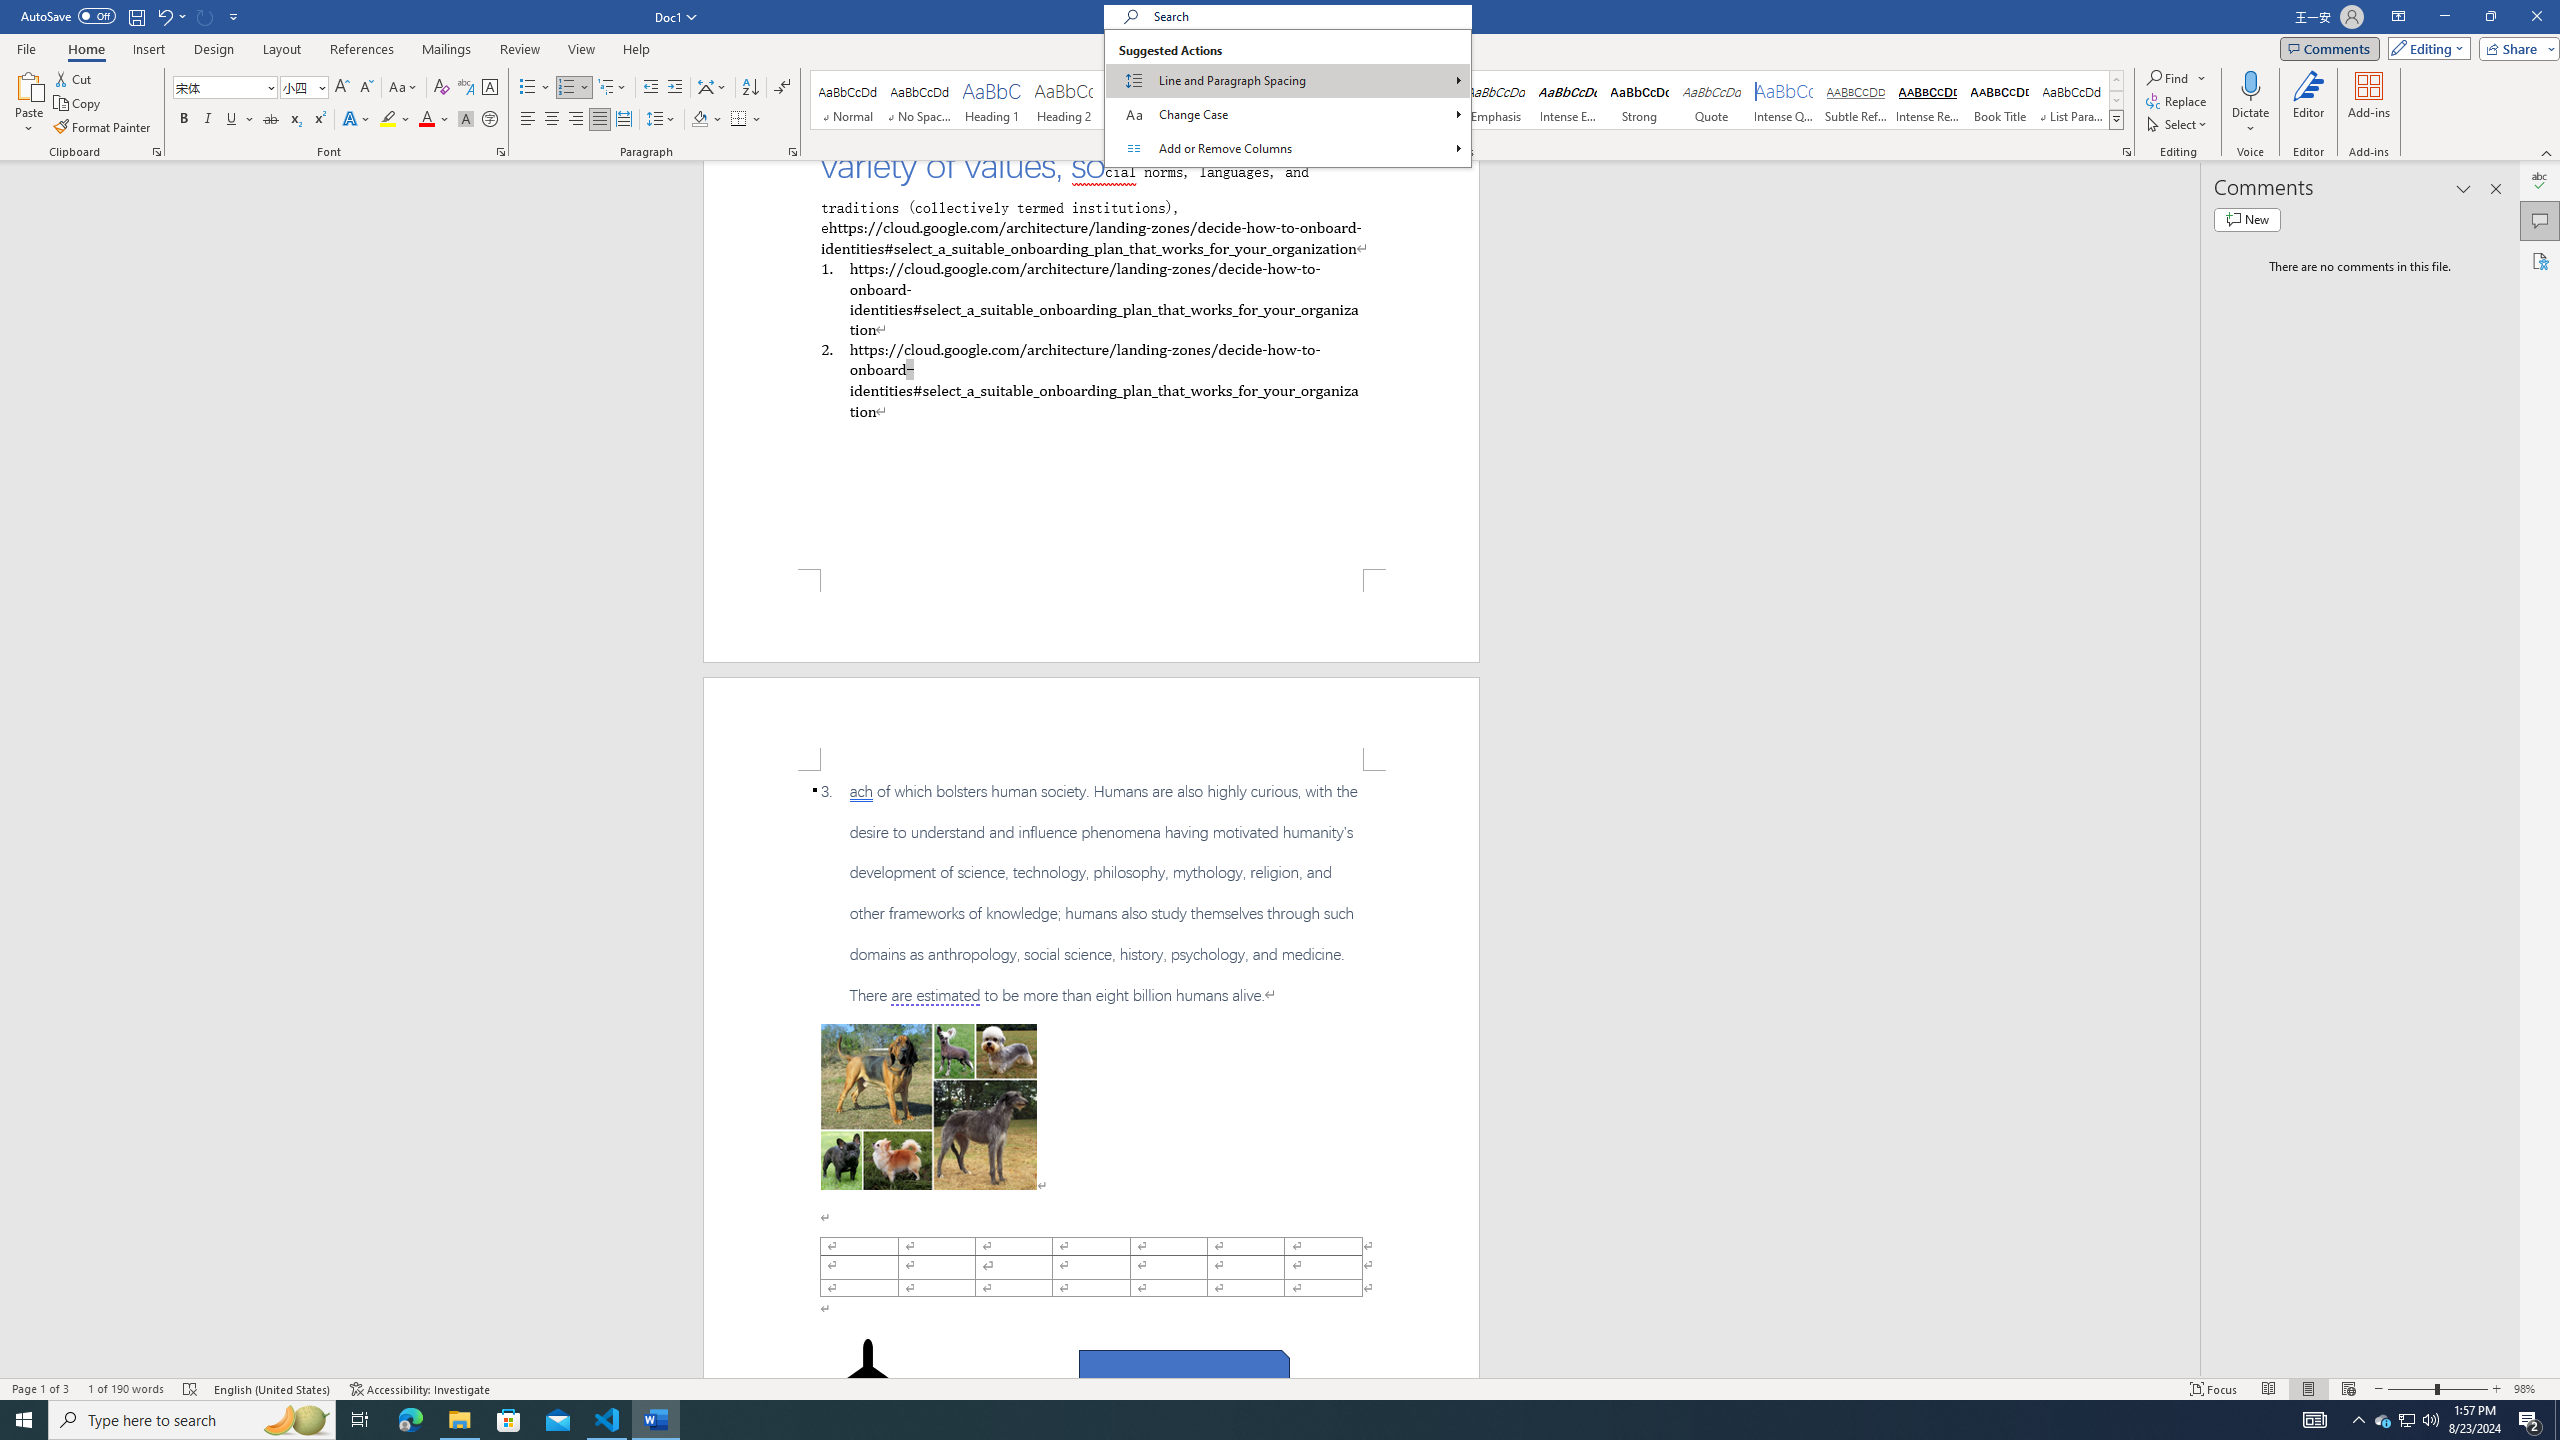 The height and width of the screenshot is (1440, 2560). Describe the element at coordinates (342, 88) in the screenshot. I see `Grow Font` at that location.